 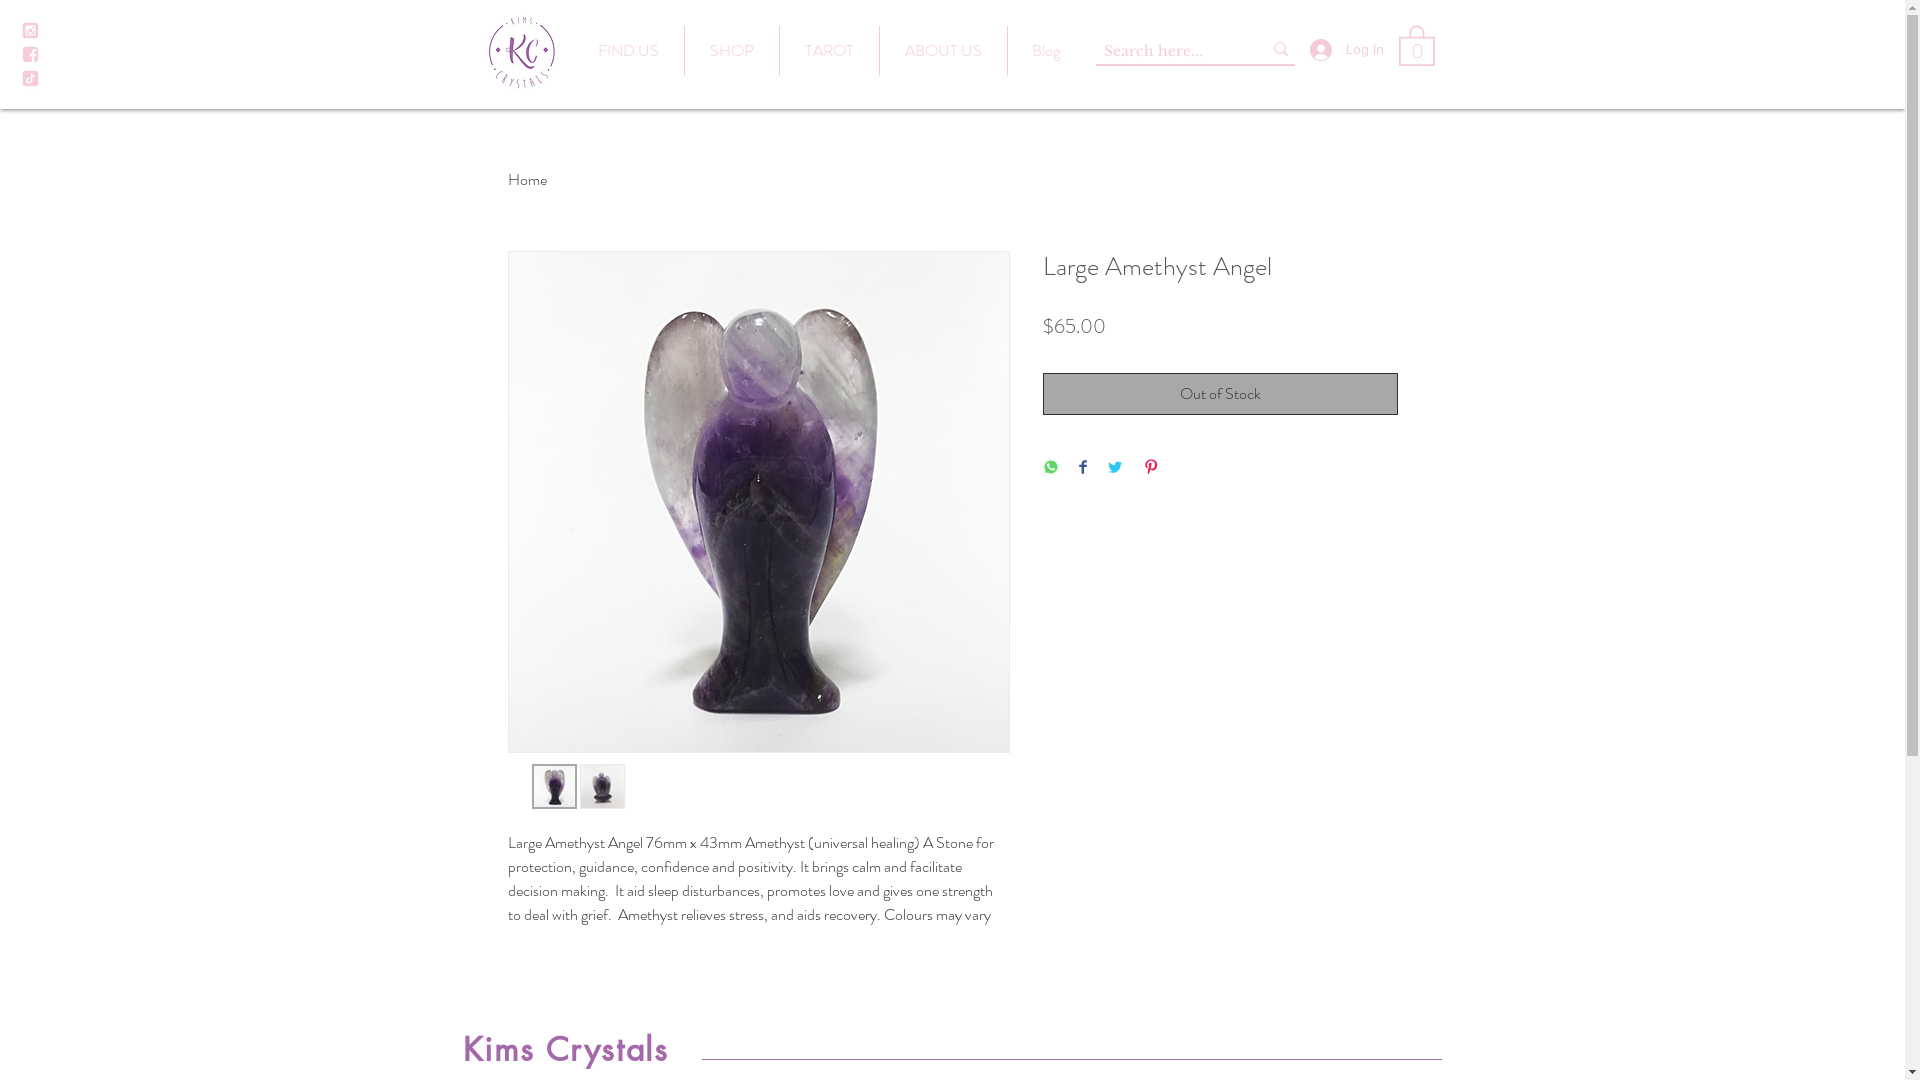 I want to click on 0, so click(x=1416, y=44).